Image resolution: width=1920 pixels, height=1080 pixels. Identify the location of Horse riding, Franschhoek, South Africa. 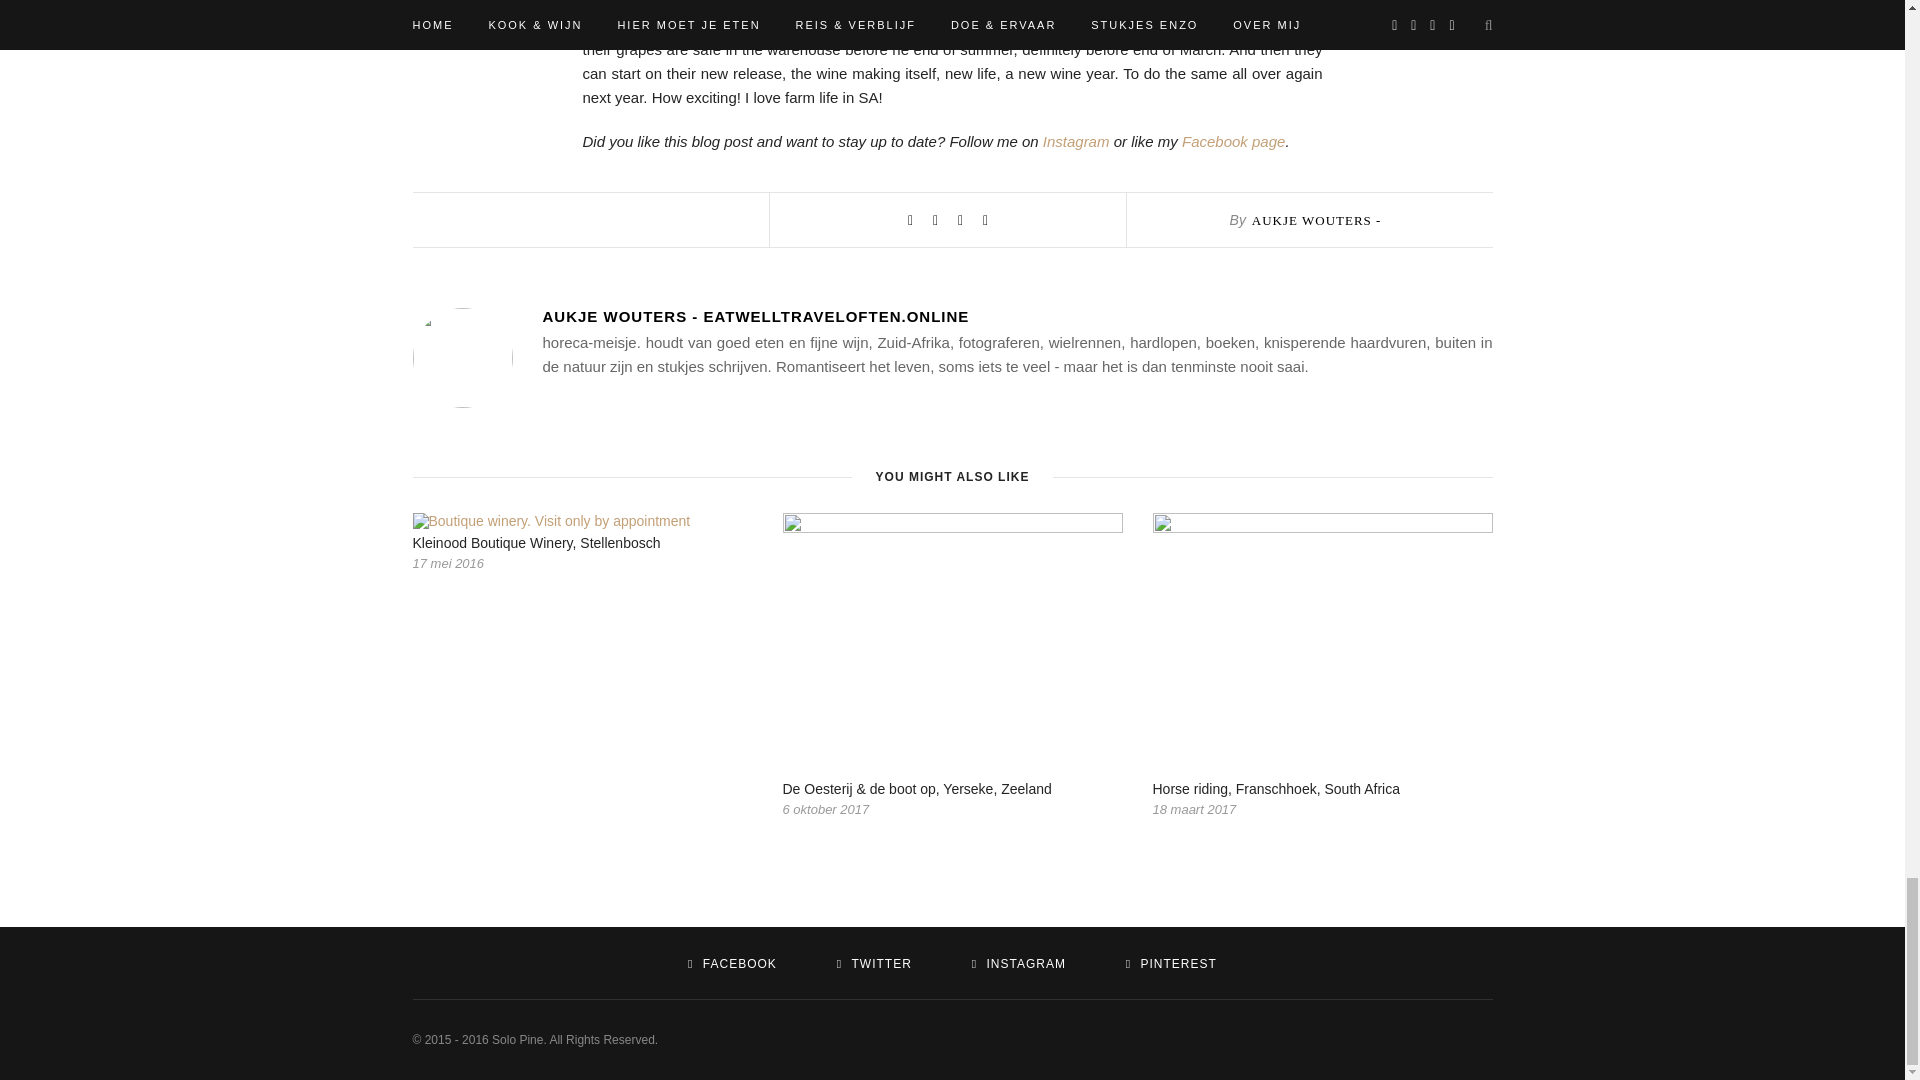
(1276, 788).